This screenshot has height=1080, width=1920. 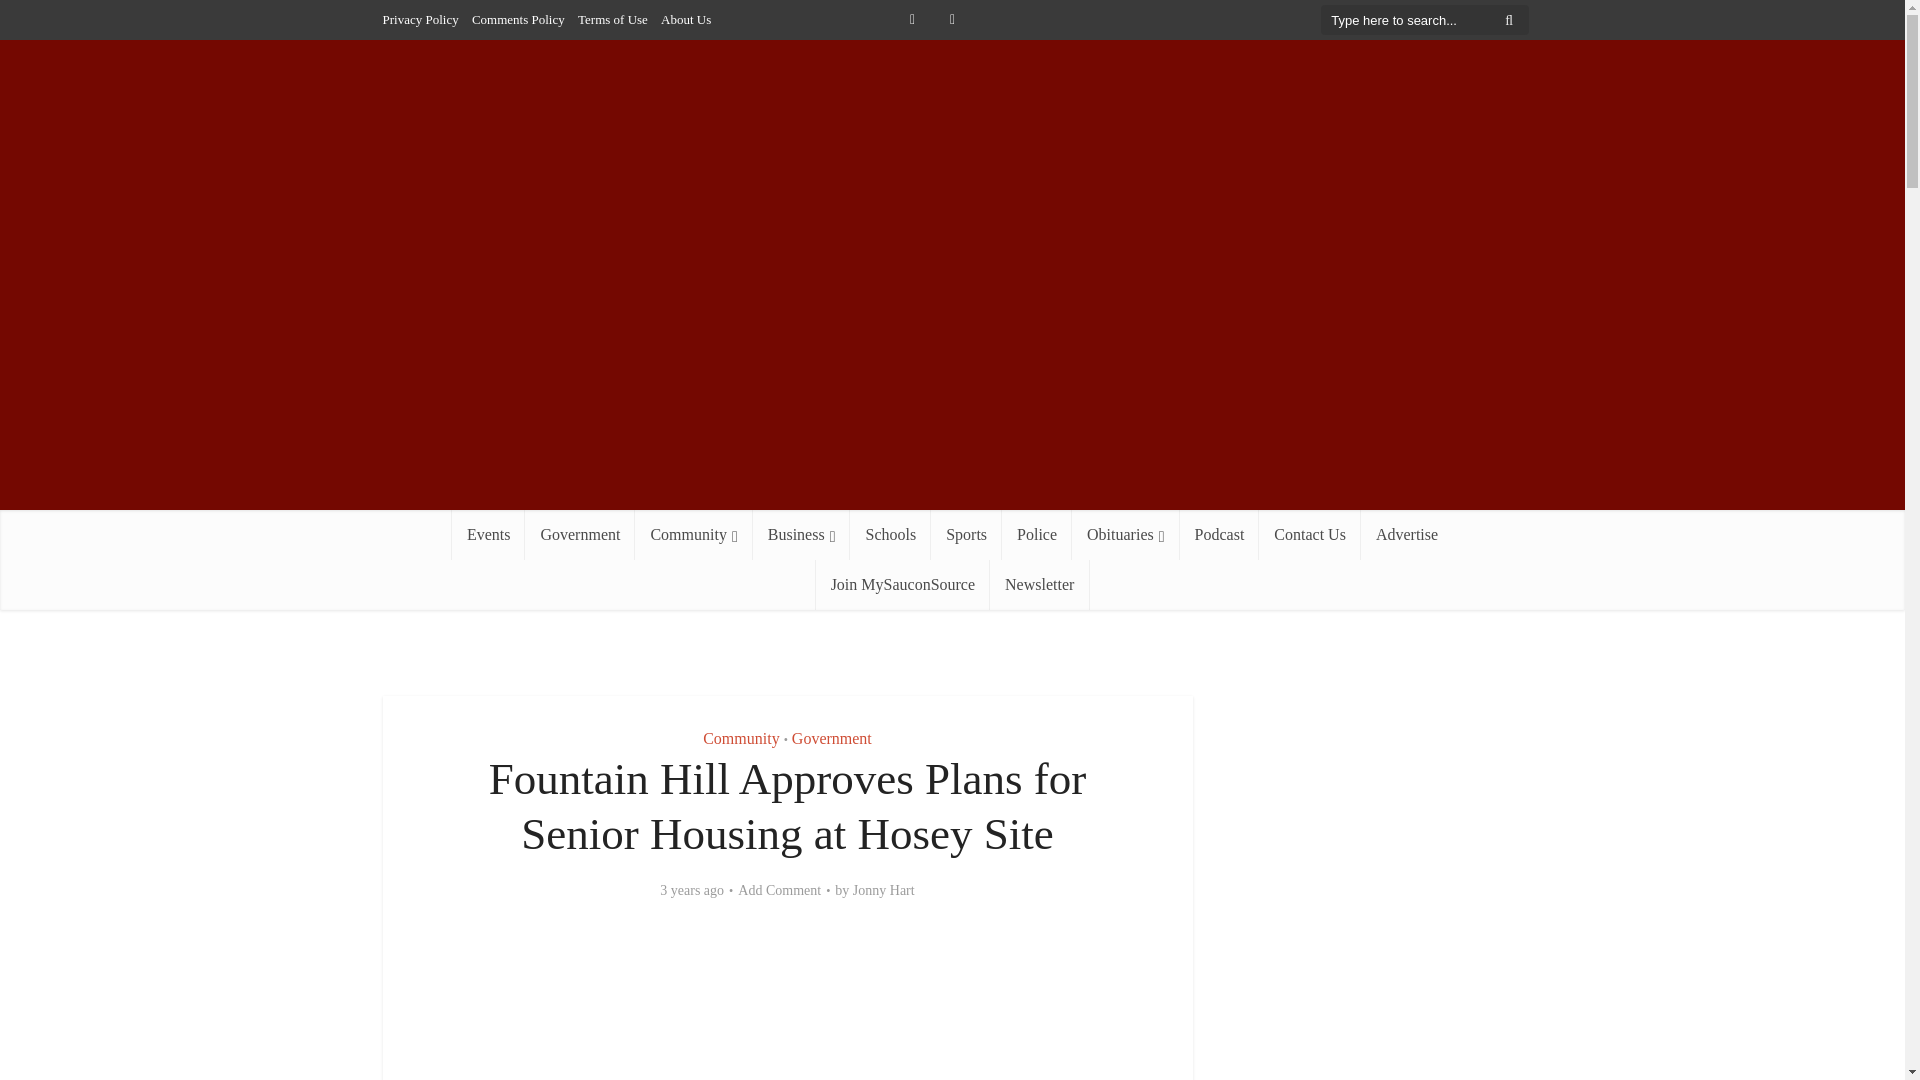 I want to click on Advertise, so click(x=1407, y=534).